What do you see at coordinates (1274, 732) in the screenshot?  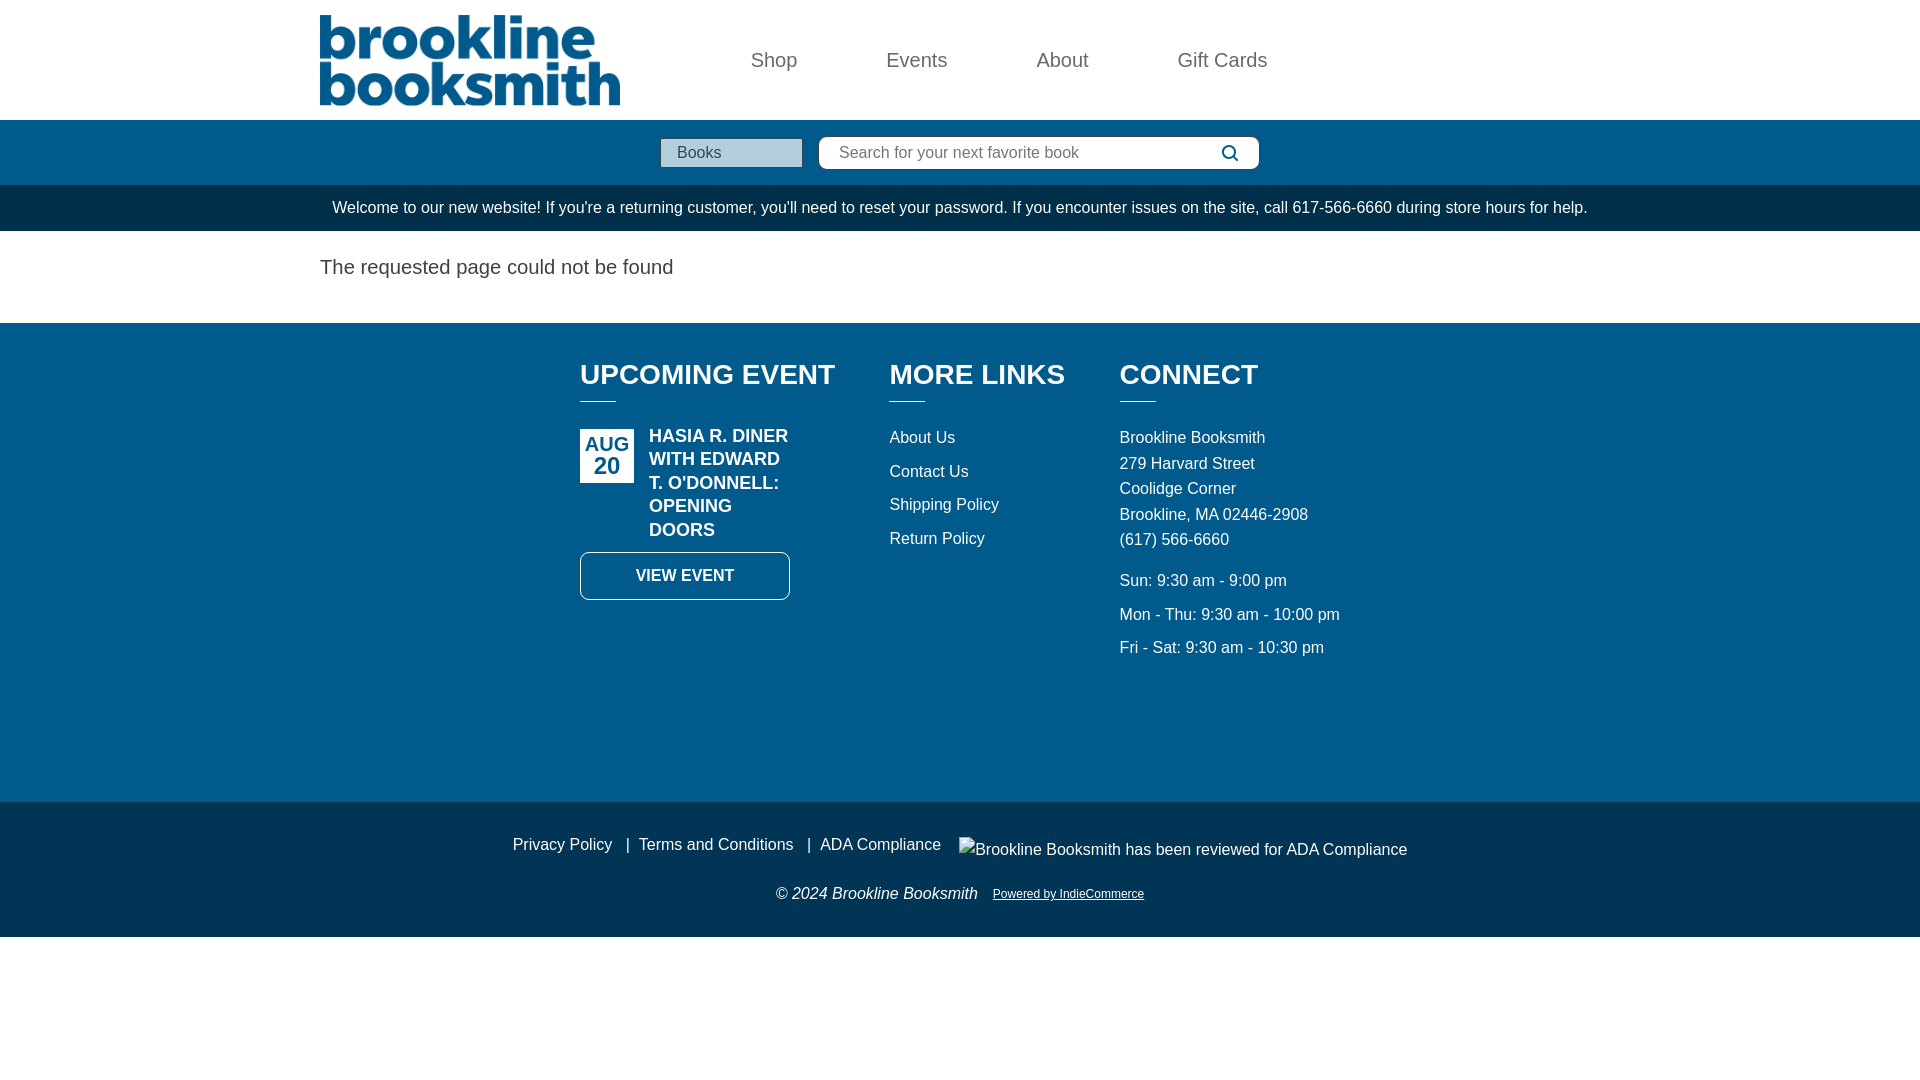 I see `Connect with Youtube Channel` at bounding box center [1274, 732].